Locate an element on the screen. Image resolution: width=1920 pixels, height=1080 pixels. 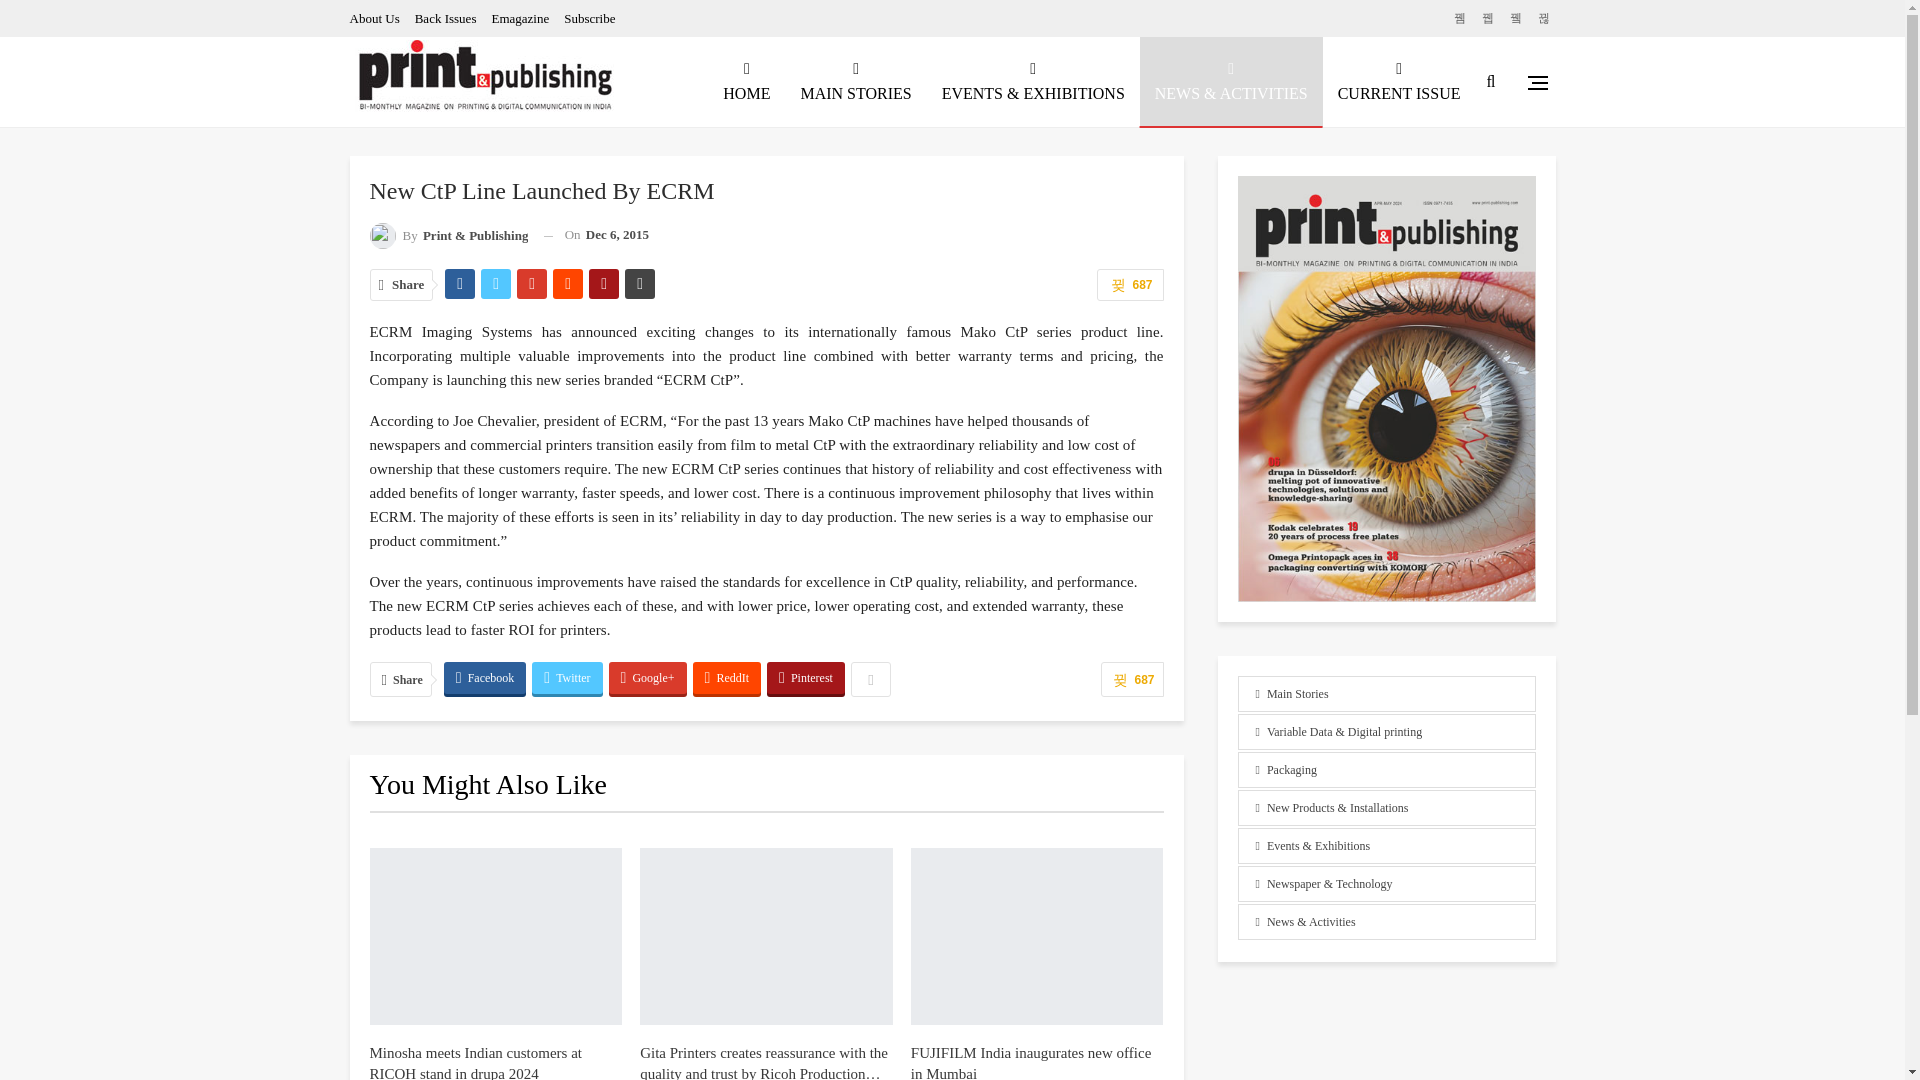
Twitter is located at coordinates (566, 678).